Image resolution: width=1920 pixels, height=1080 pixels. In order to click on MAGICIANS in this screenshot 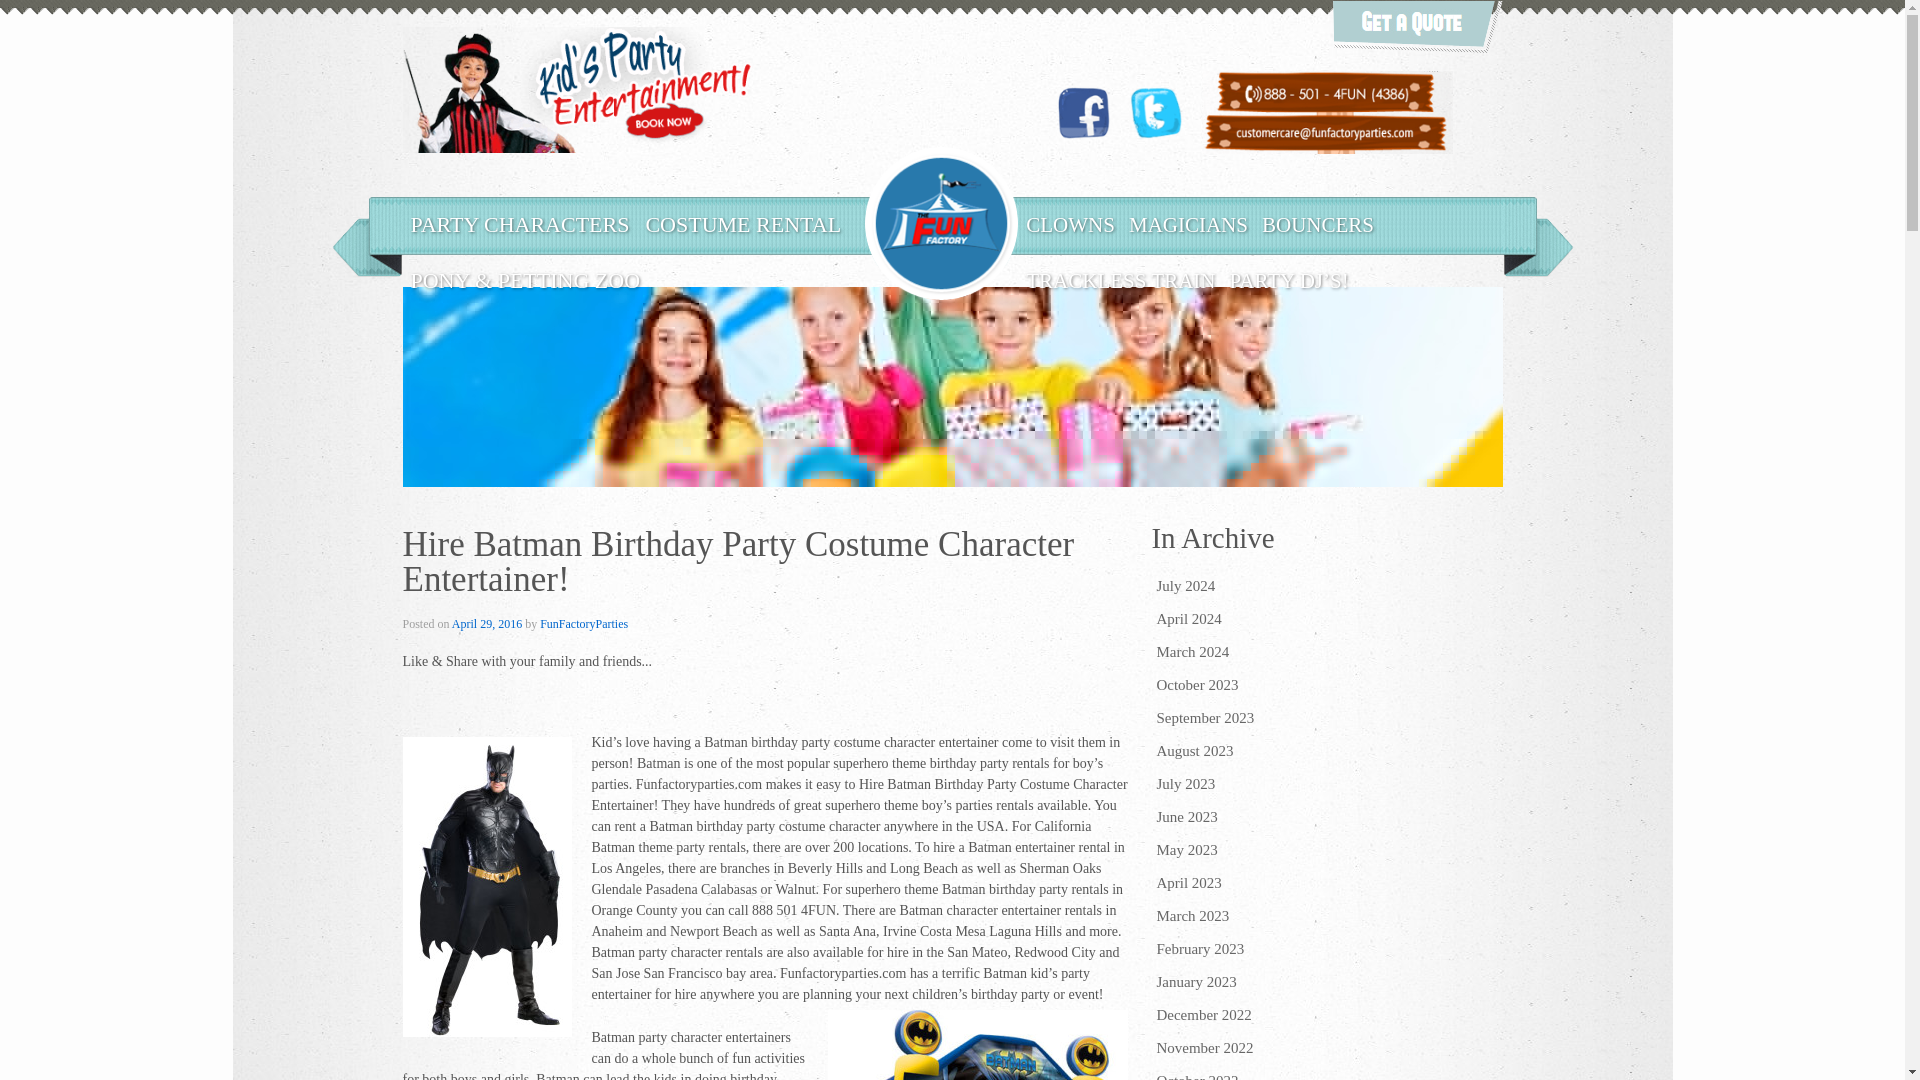, I will do `click(1188, 224)`.